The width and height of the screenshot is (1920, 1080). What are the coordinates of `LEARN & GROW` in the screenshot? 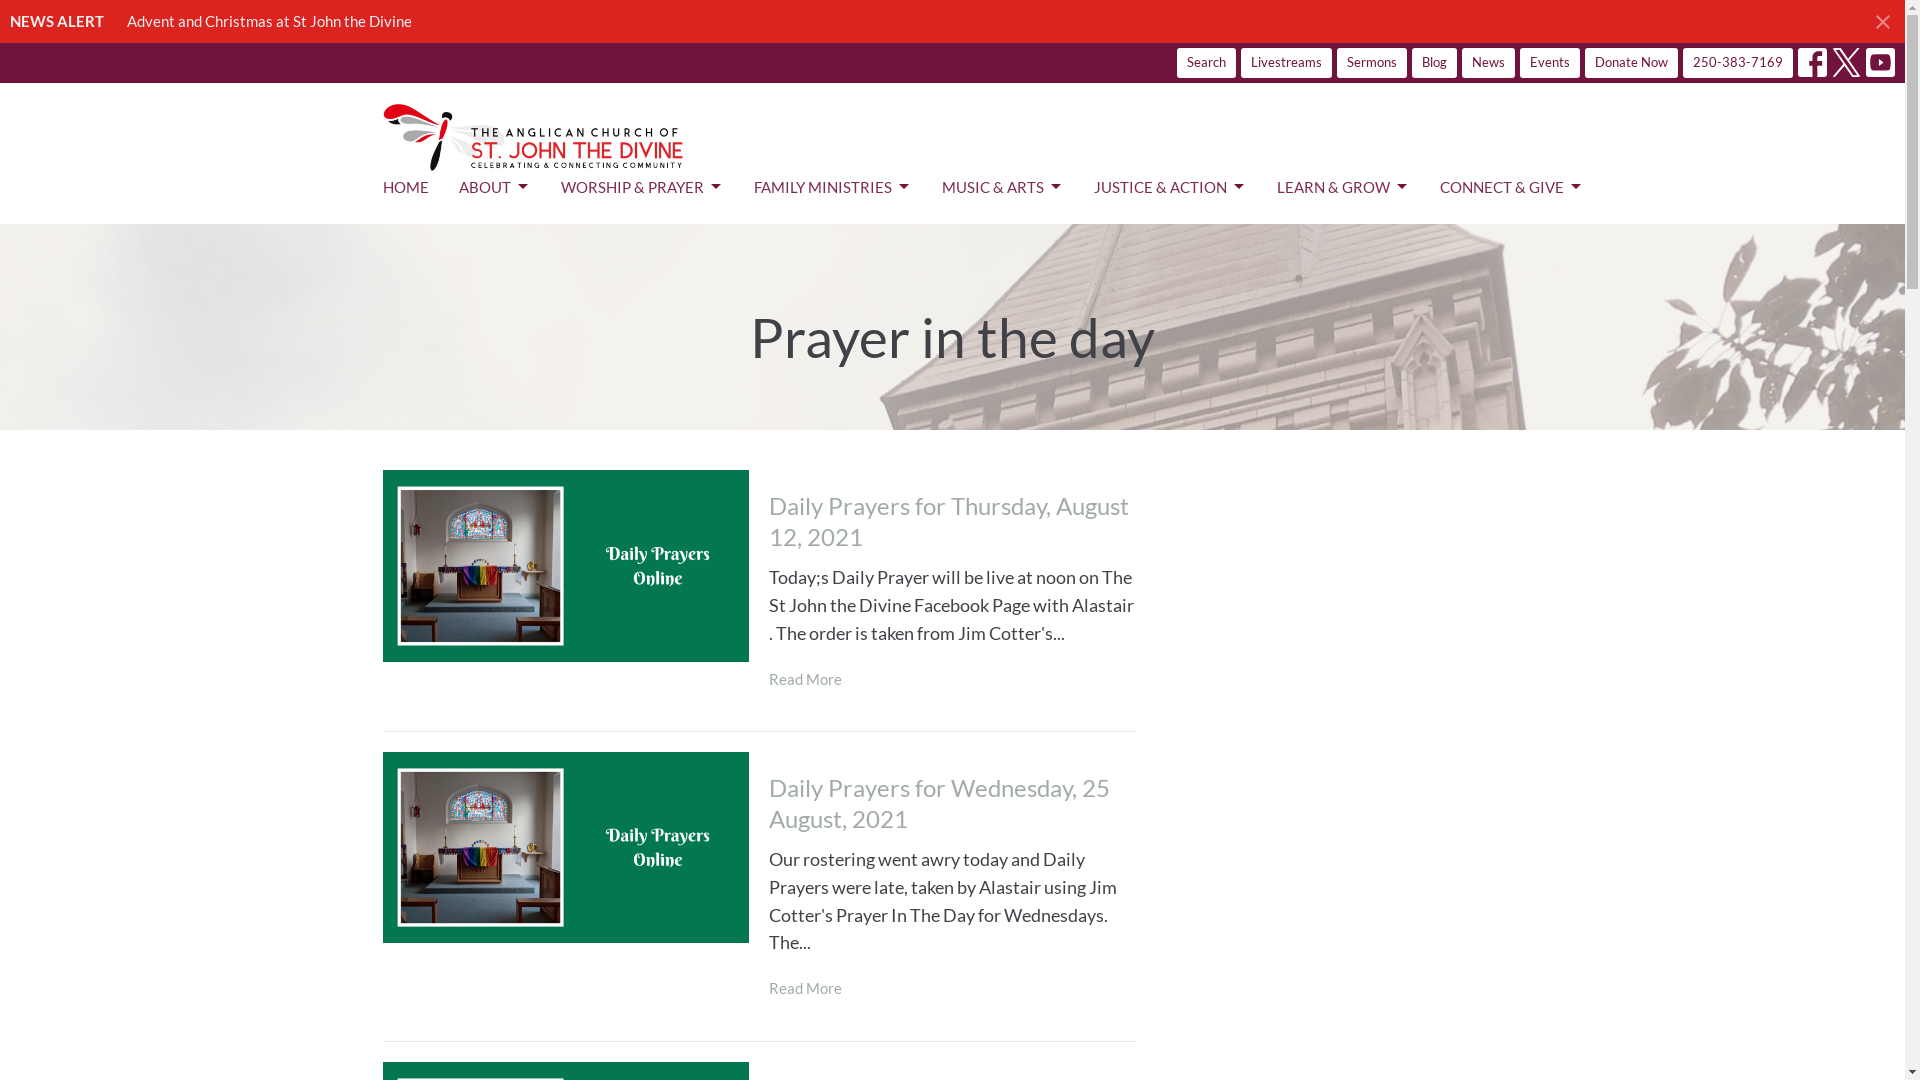 It's located at (1342, 188).